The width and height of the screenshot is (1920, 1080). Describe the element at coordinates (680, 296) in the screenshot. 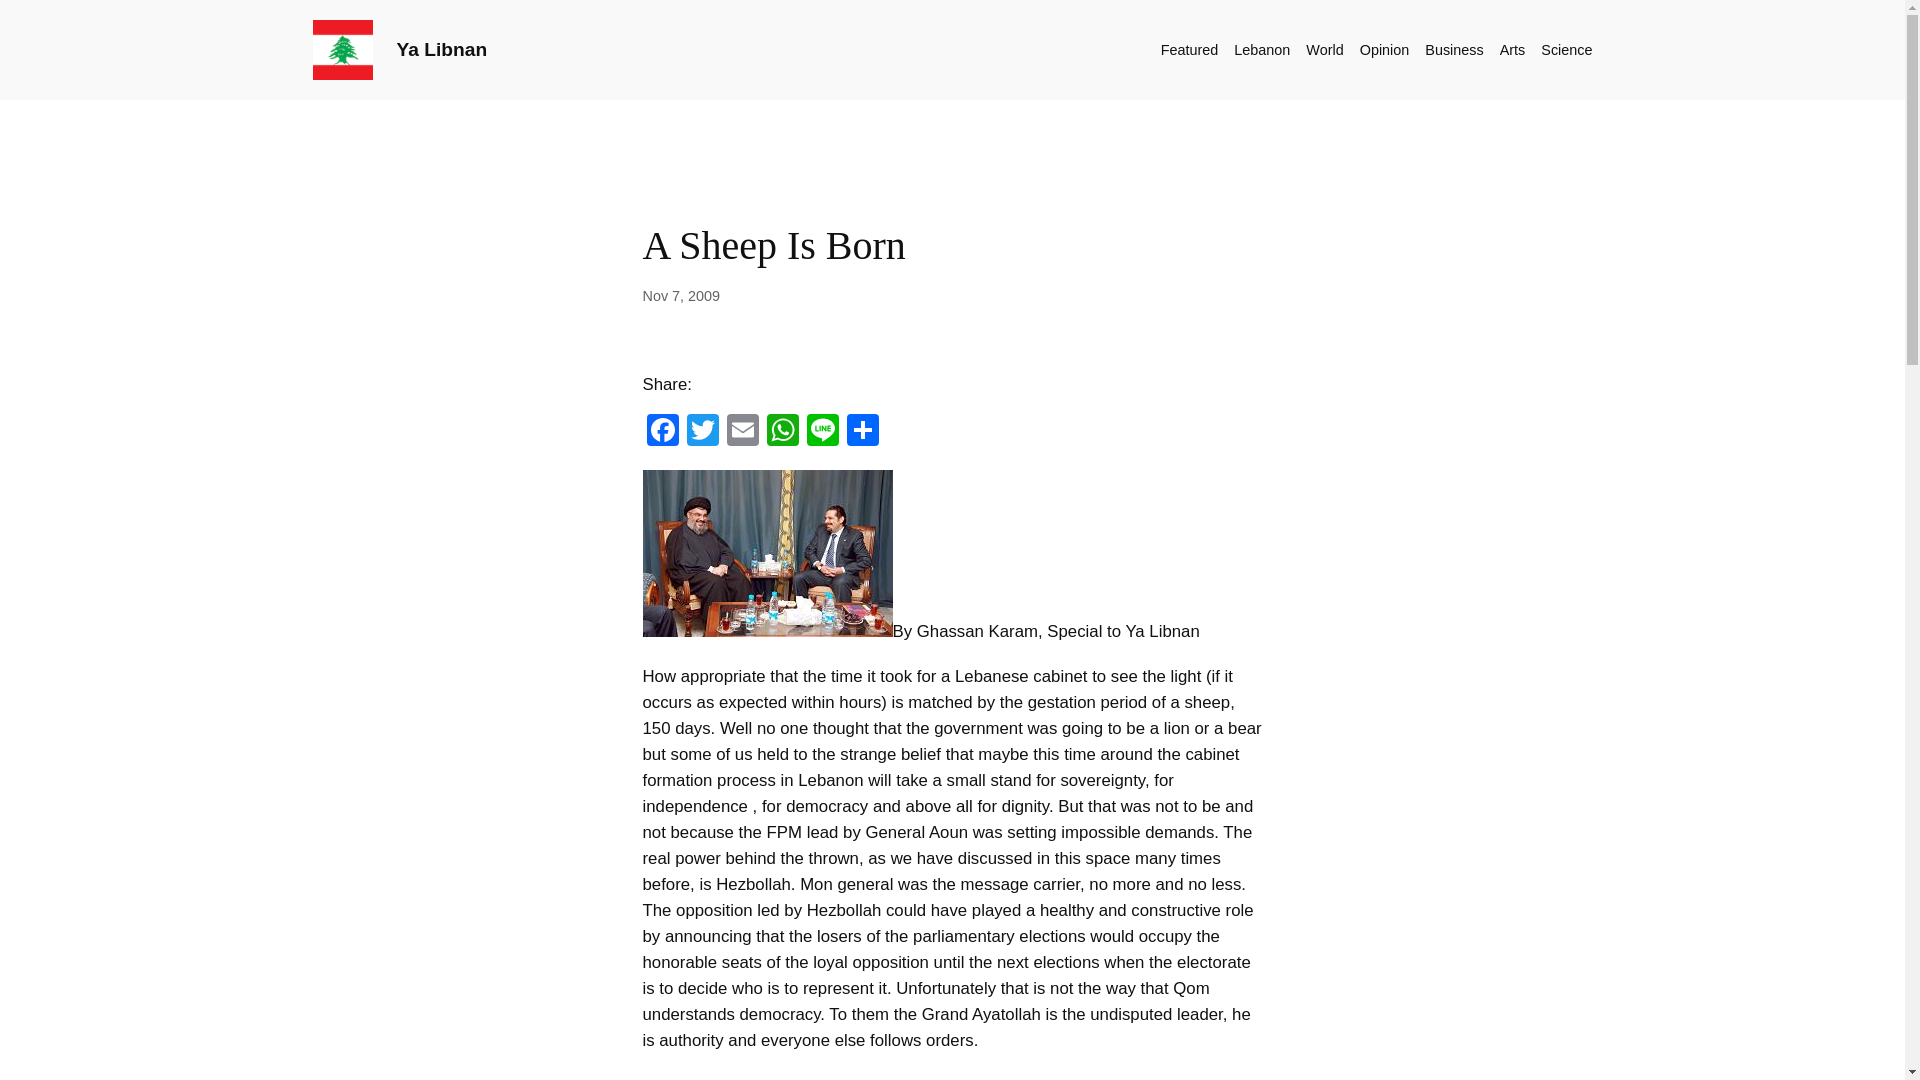

I see `Nov 7, 2009` at that location.